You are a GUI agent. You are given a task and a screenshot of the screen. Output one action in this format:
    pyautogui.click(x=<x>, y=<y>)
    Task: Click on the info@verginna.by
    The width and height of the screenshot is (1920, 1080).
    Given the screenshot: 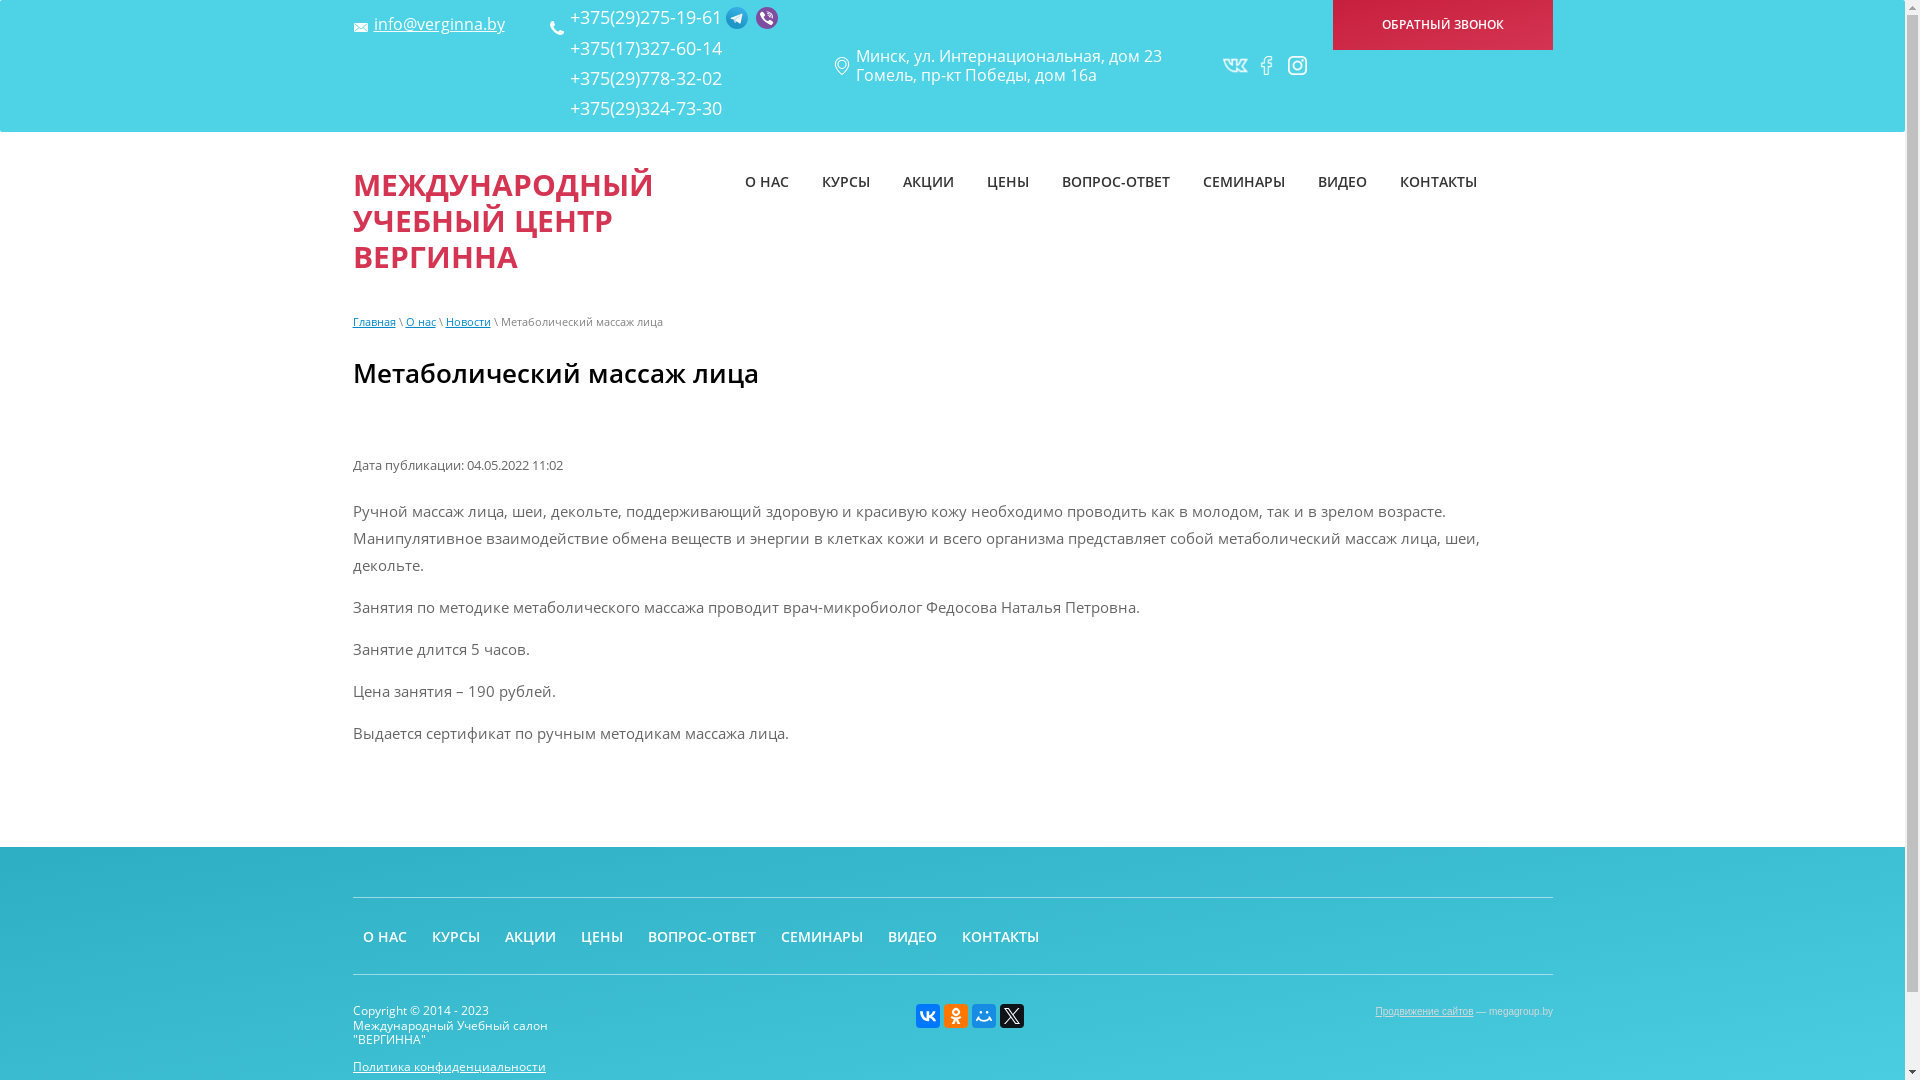 What is the action you would take?
    pyautogui.click(x=439, y=24)
    